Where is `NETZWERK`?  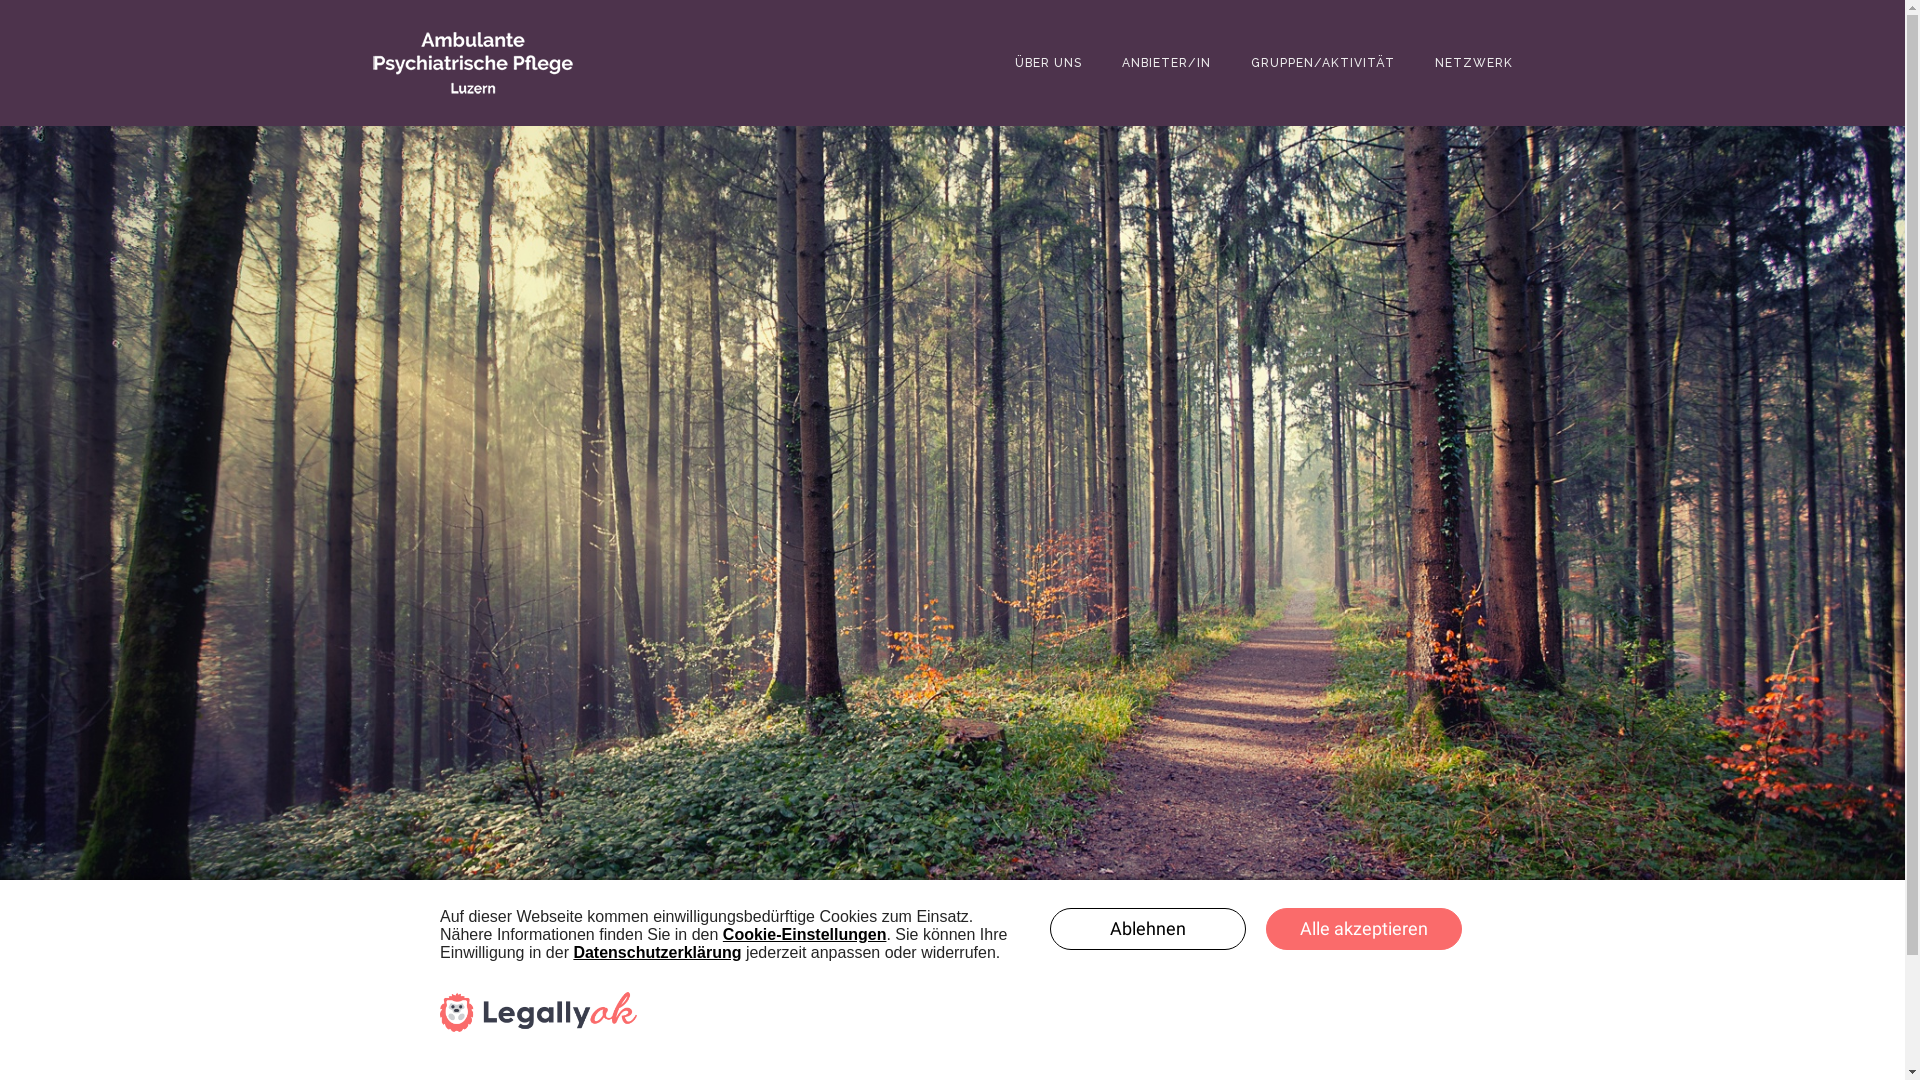
NETZWERK is located at coordinates (1473, 63).